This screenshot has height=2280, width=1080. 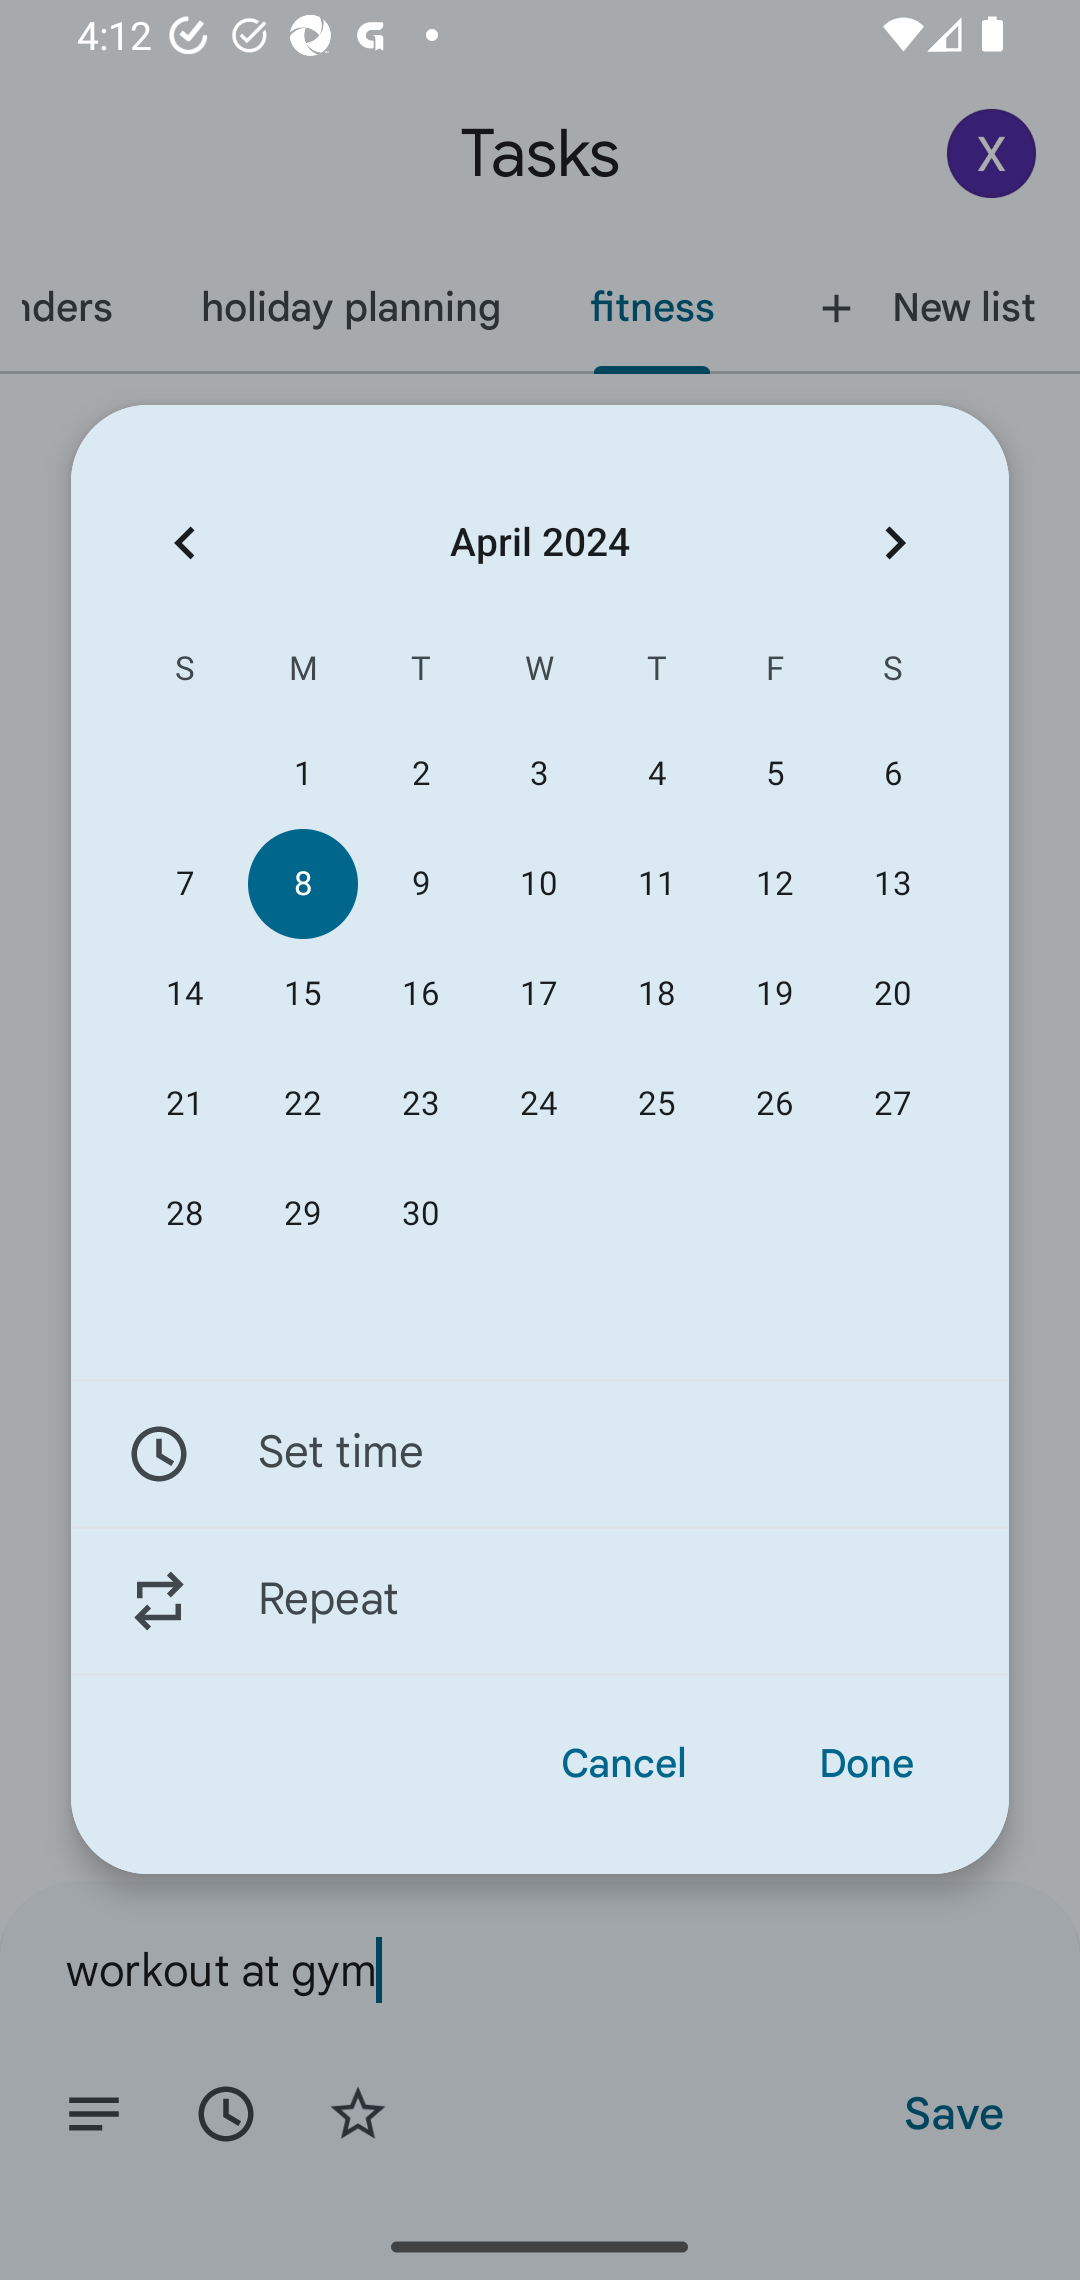 I want to click on Done, so click(x=866, y=1764).